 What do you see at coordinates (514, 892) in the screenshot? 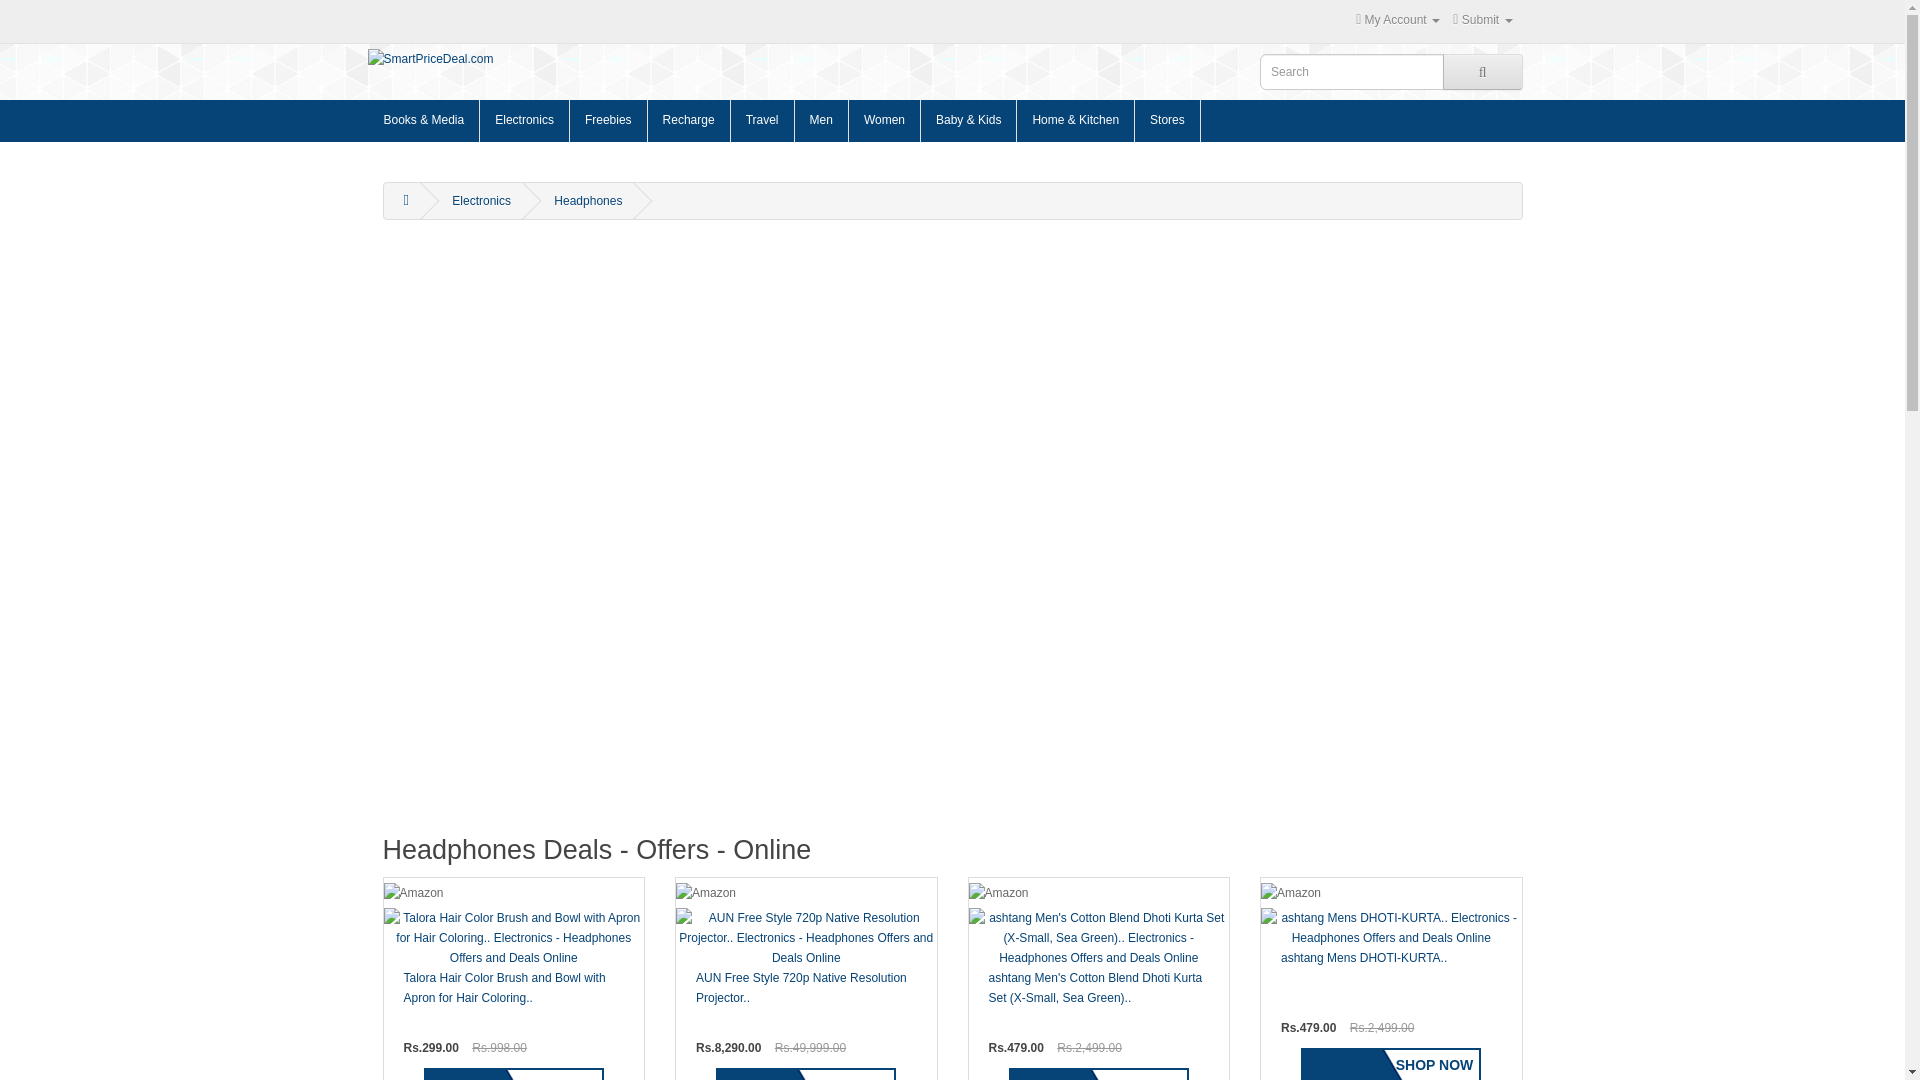
I see `Amazon` at bounding box center [514, 892].